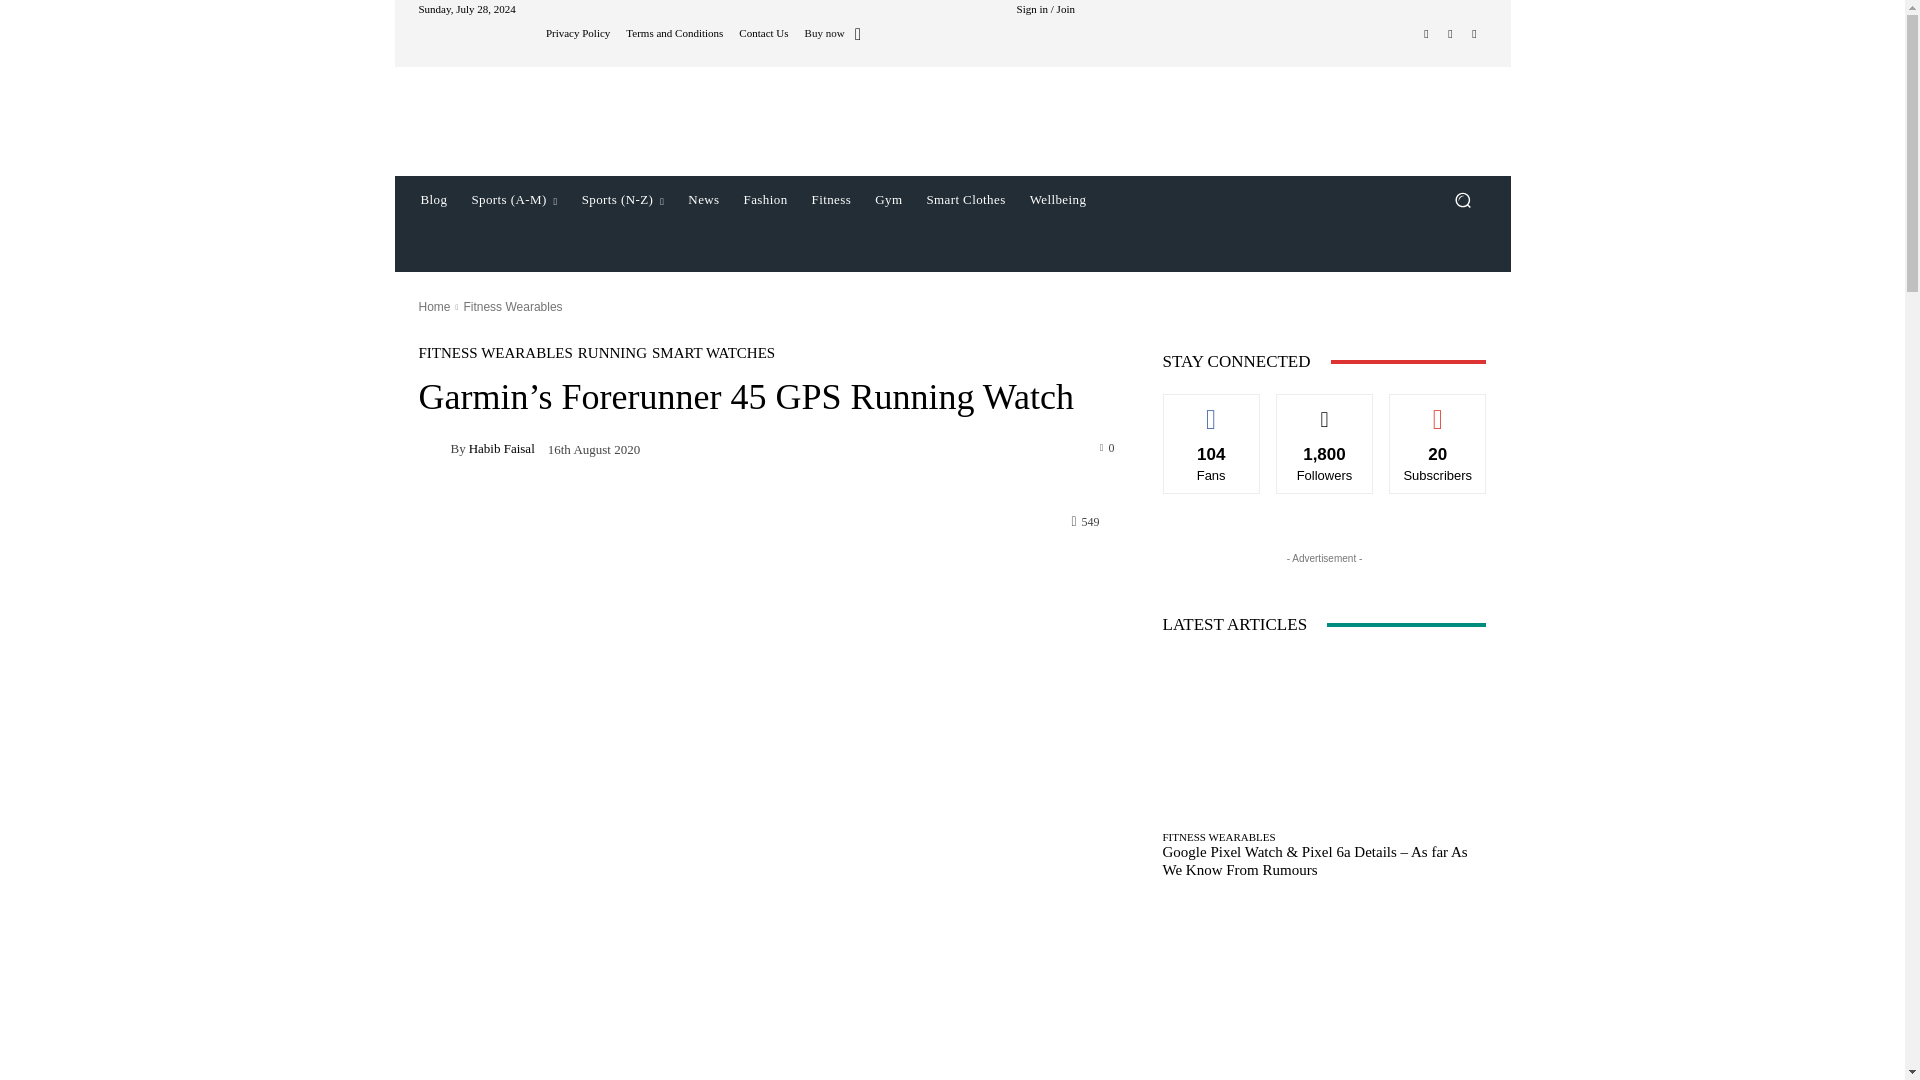  I want to click on Contact Us, so click(763, 33).